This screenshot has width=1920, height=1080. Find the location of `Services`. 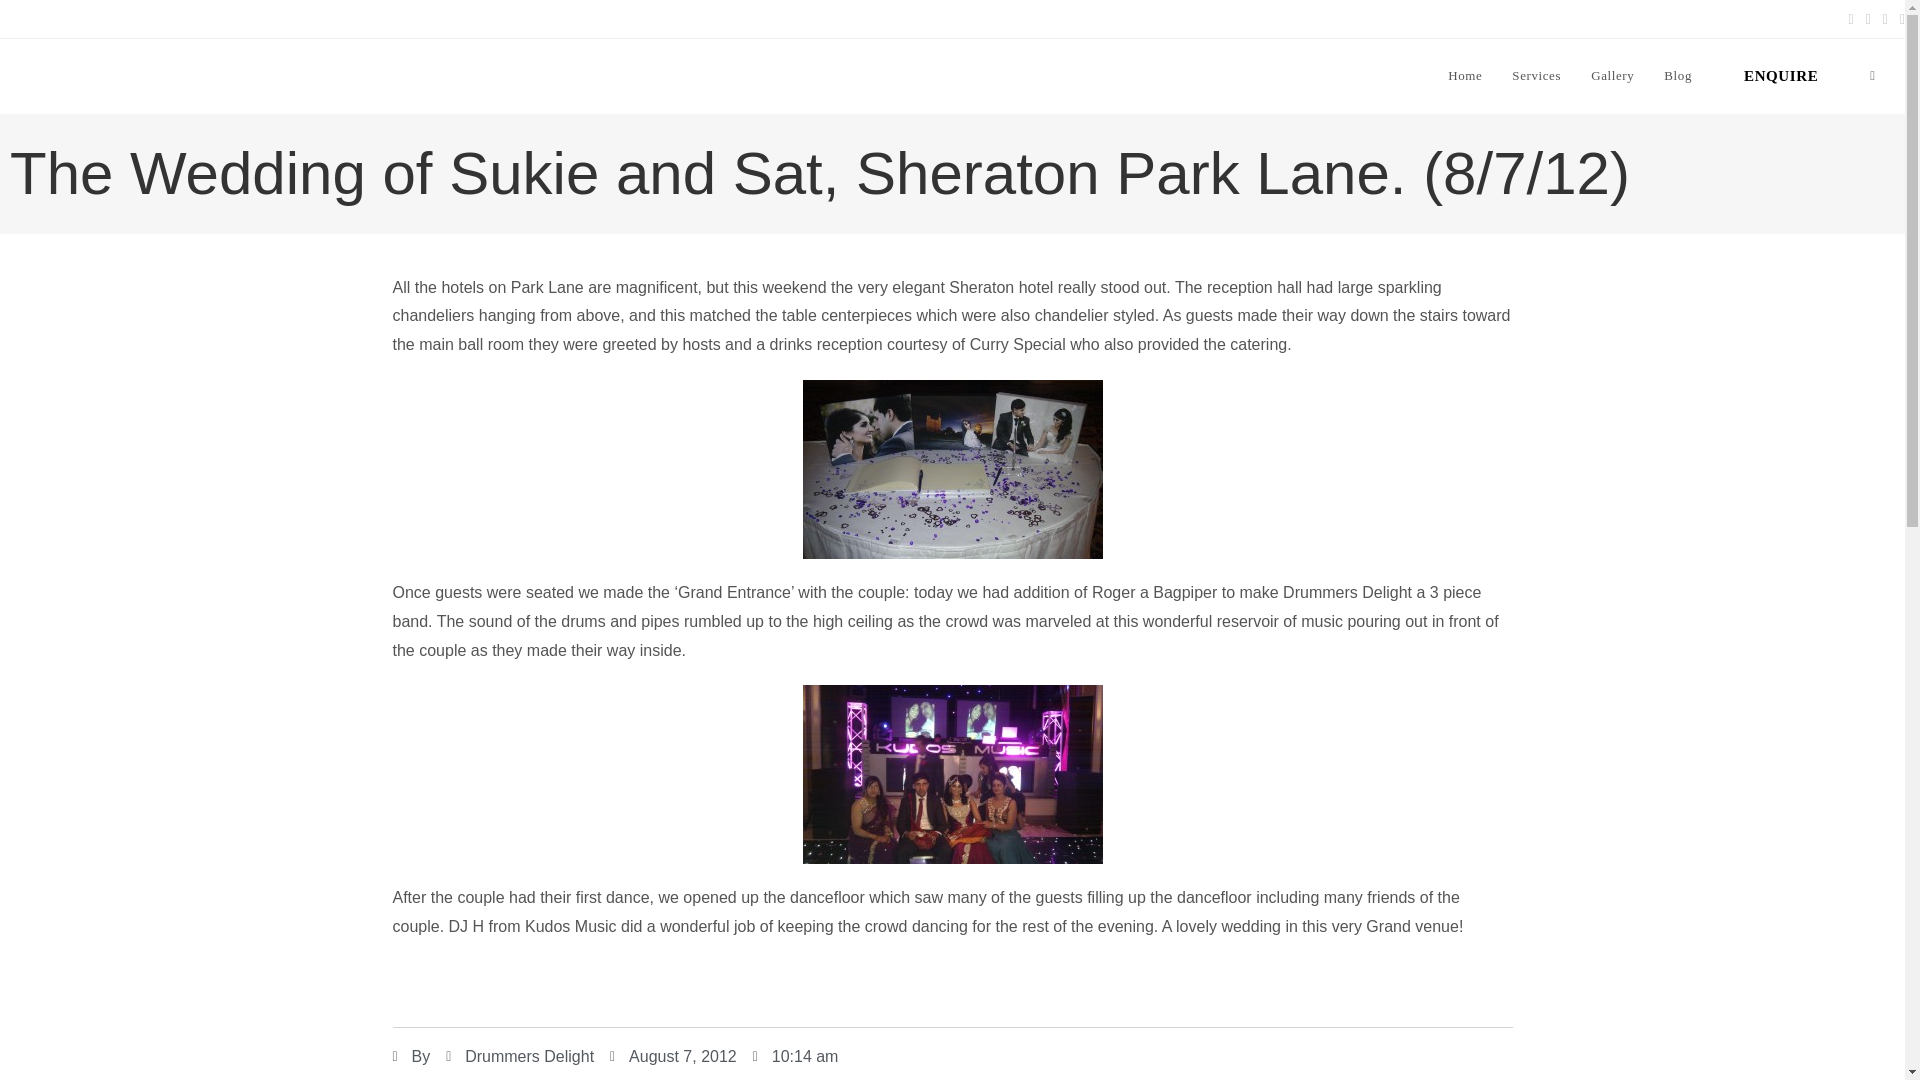

Services is located at coordinates (1536, 76).